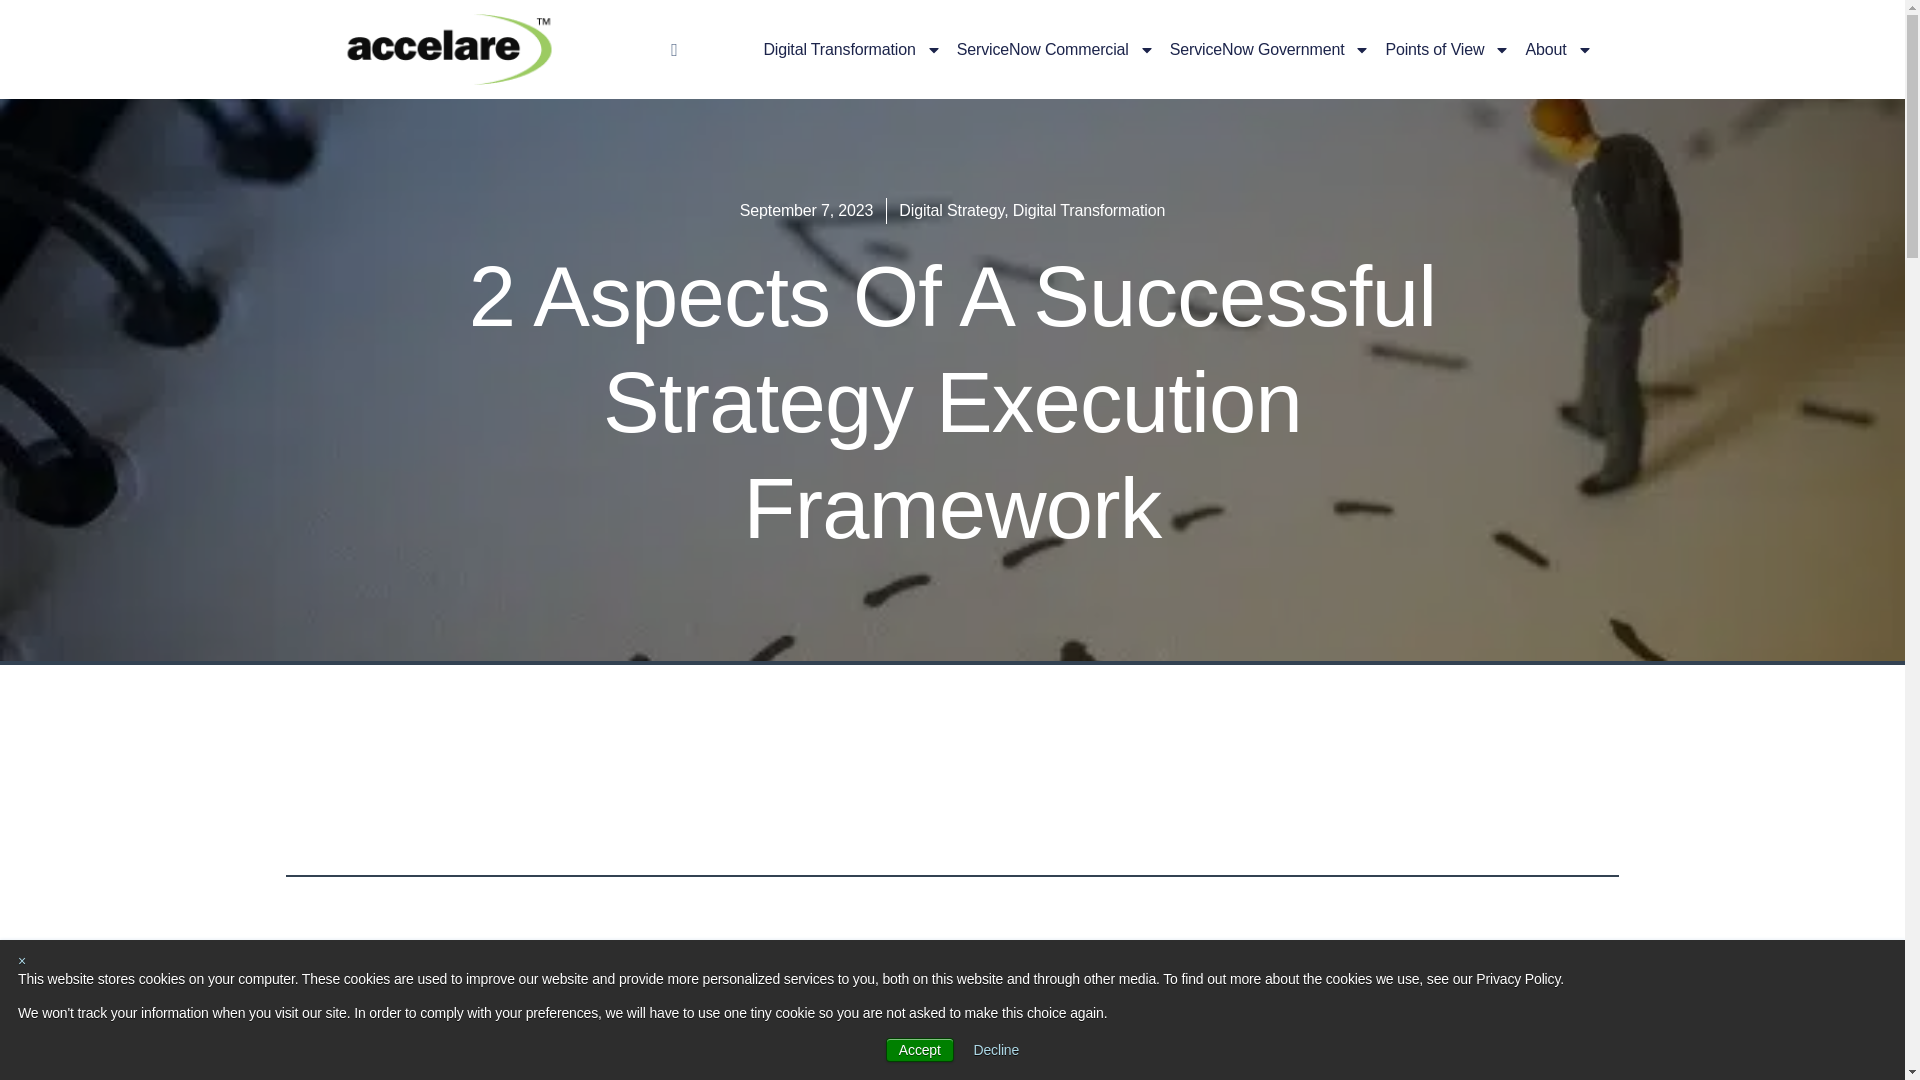 Image resolution: width=1920 pixels, height=1080 pixels. Describe the element at coordinates (920, 1049) in the screenshot. I see `Accept` at that location.